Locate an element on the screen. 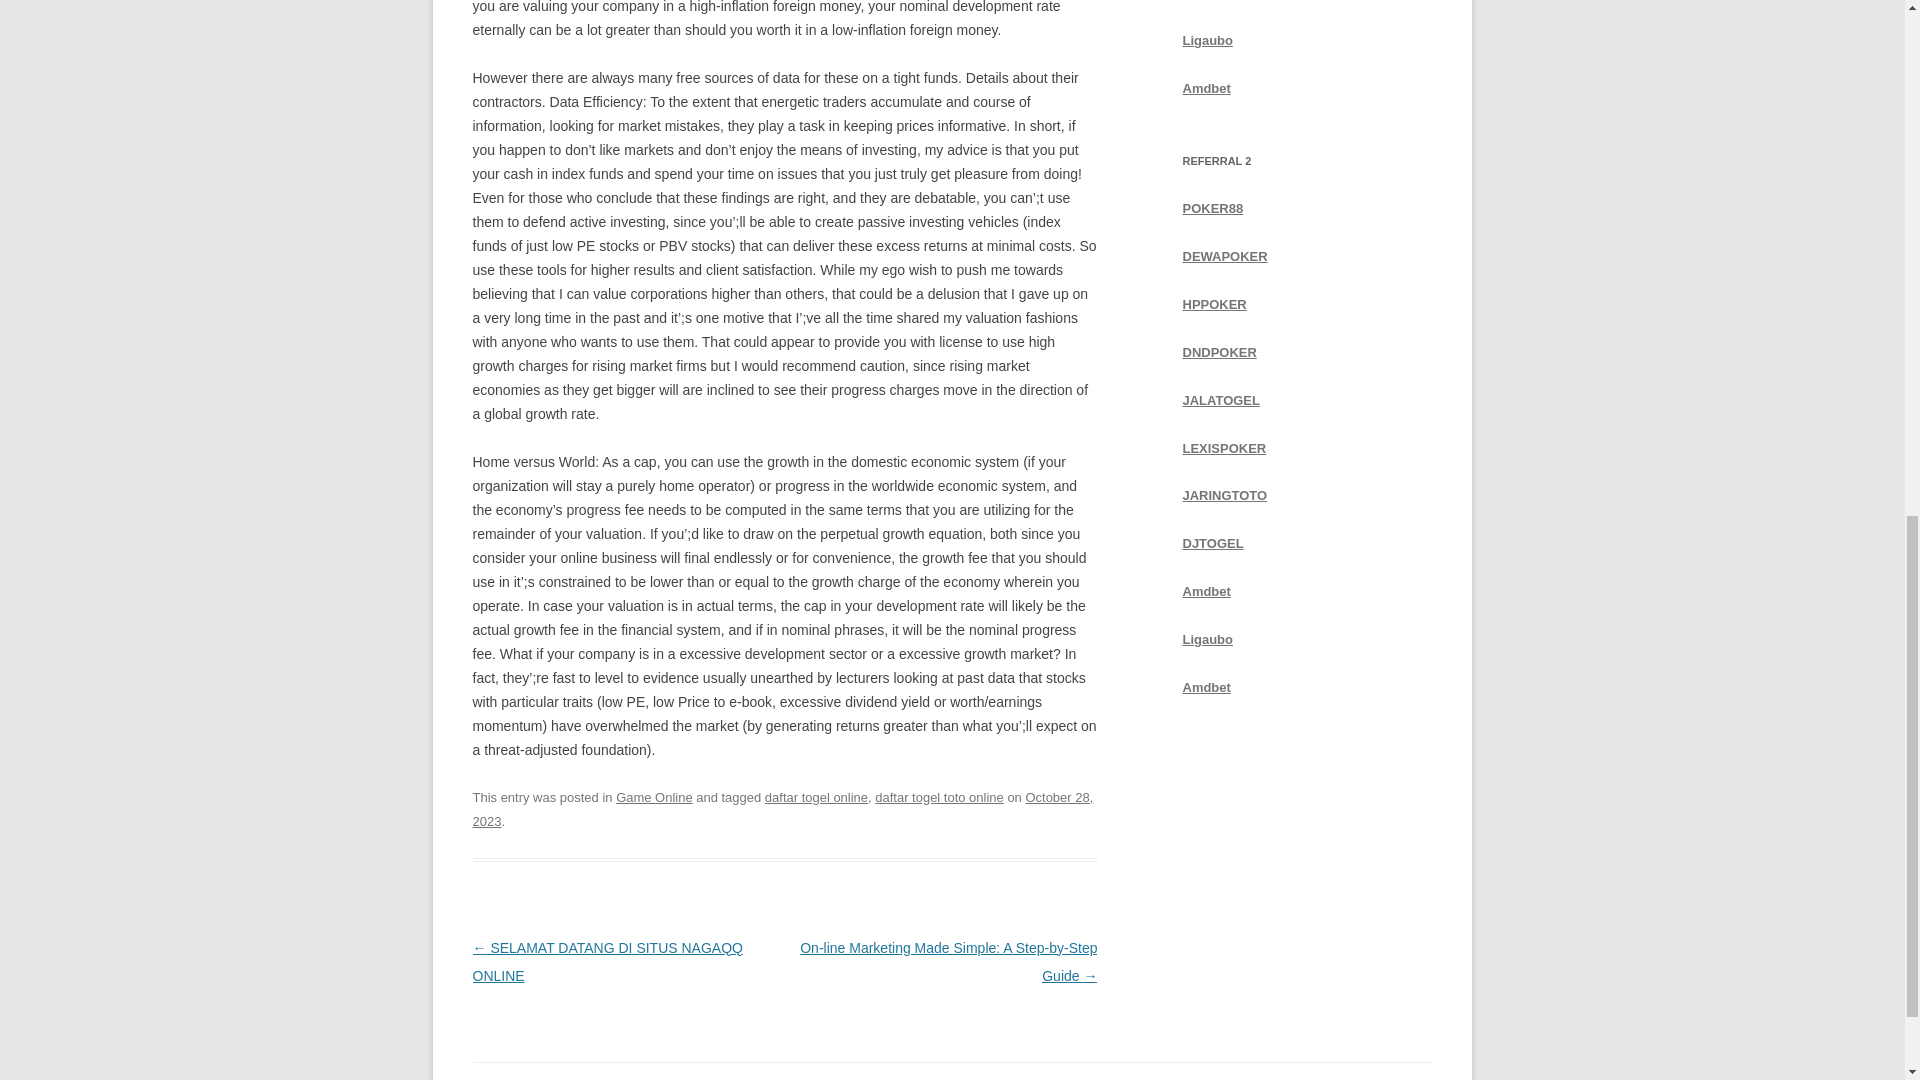 Image resolution: width=1920 pixels, height=1080 pixels. Ligaubo is located at coordinates (1207, 40).